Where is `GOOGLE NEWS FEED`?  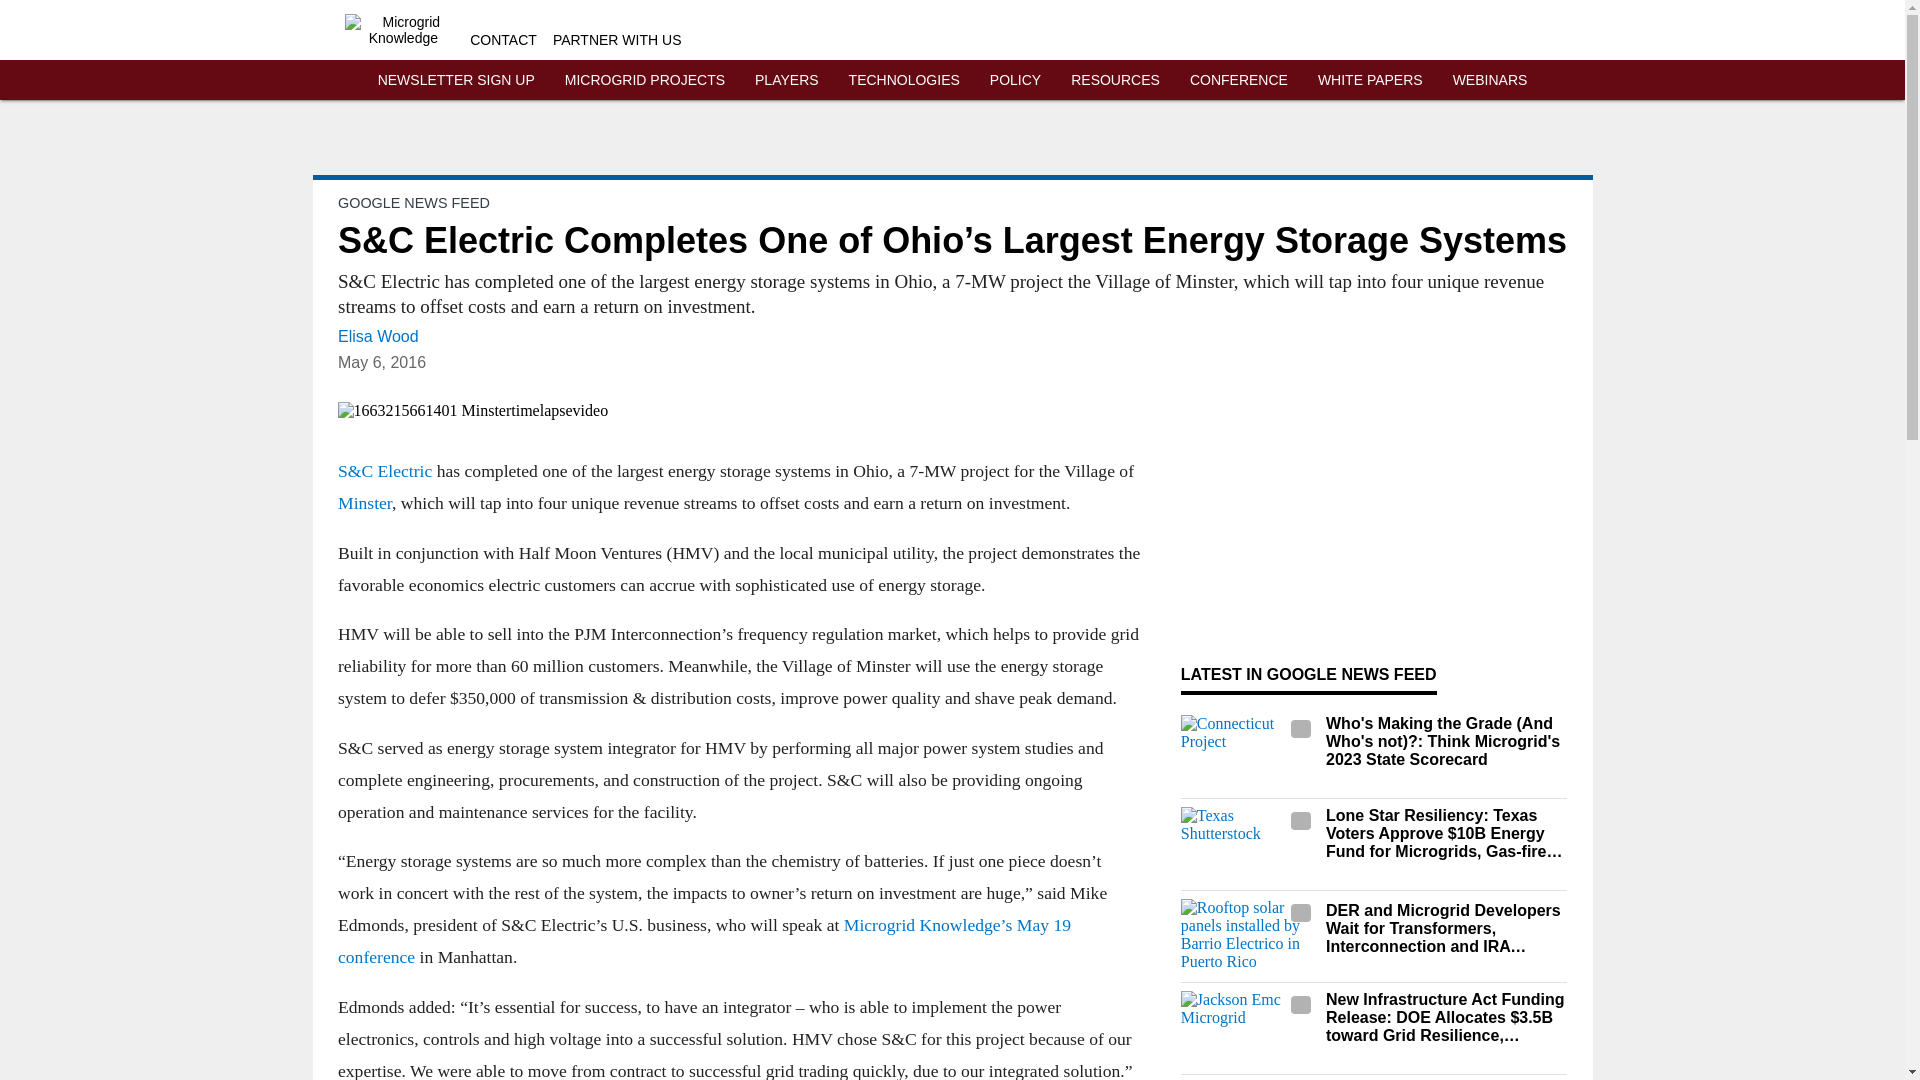
GOOGLE NEWS FEED is located at coordinates (413, 202).